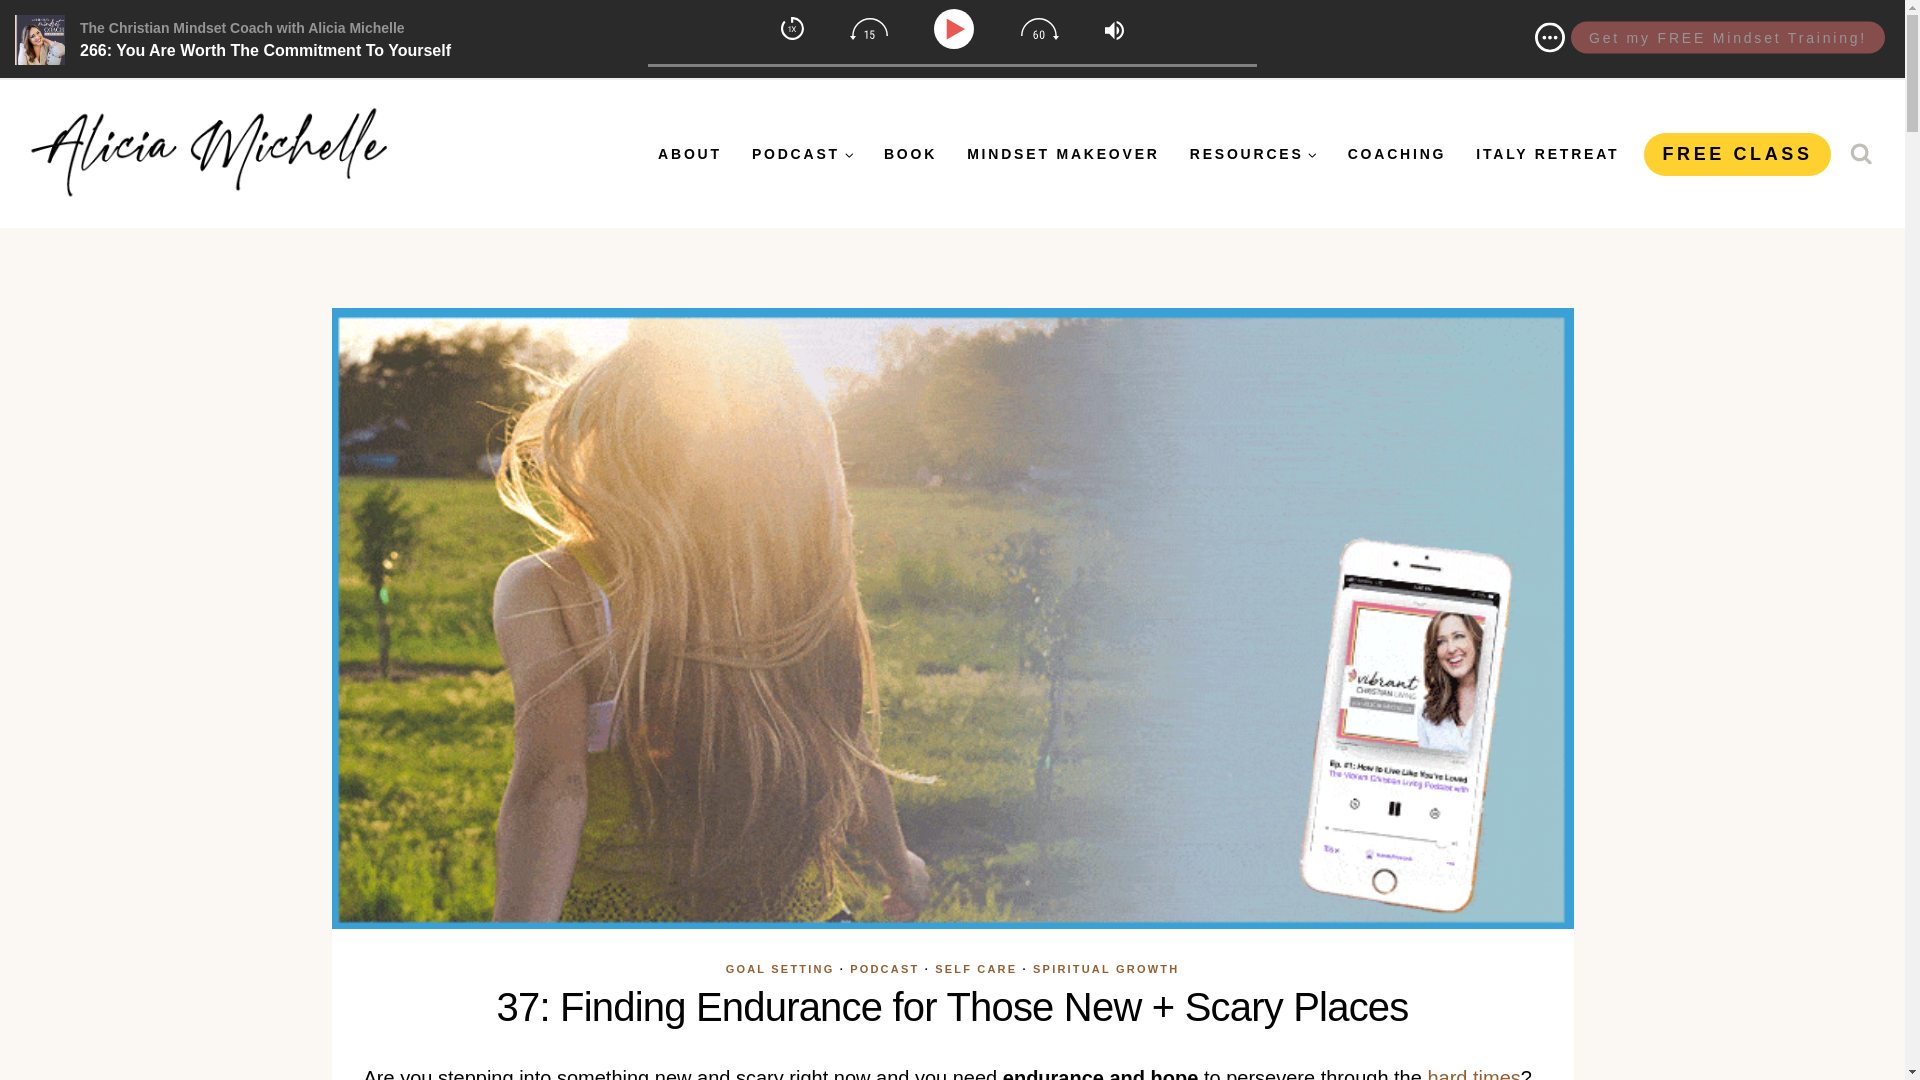  What do you see at coordinates (803, 153) in the screenshot?
I see `PODCAST` at bounding box center [803, 153].